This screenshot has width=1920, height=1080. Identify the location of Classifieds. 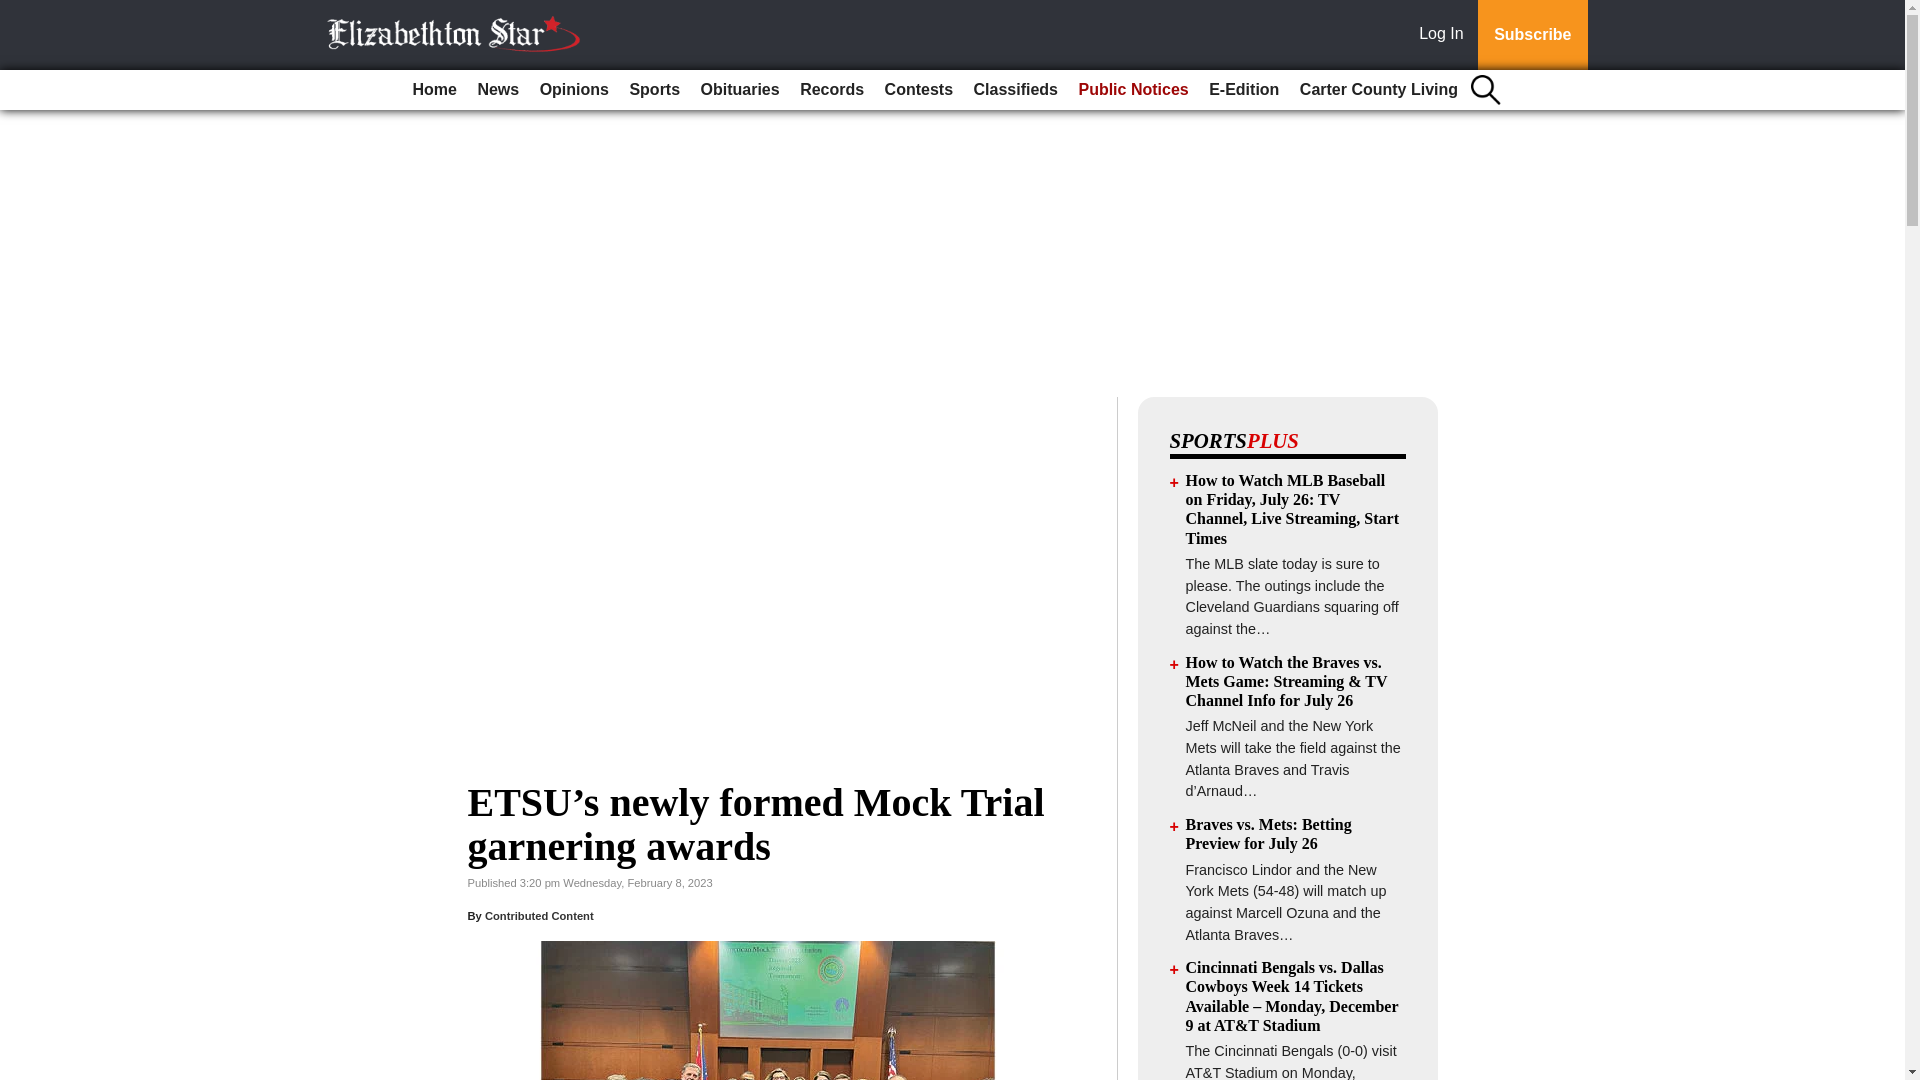
(1015, 90).